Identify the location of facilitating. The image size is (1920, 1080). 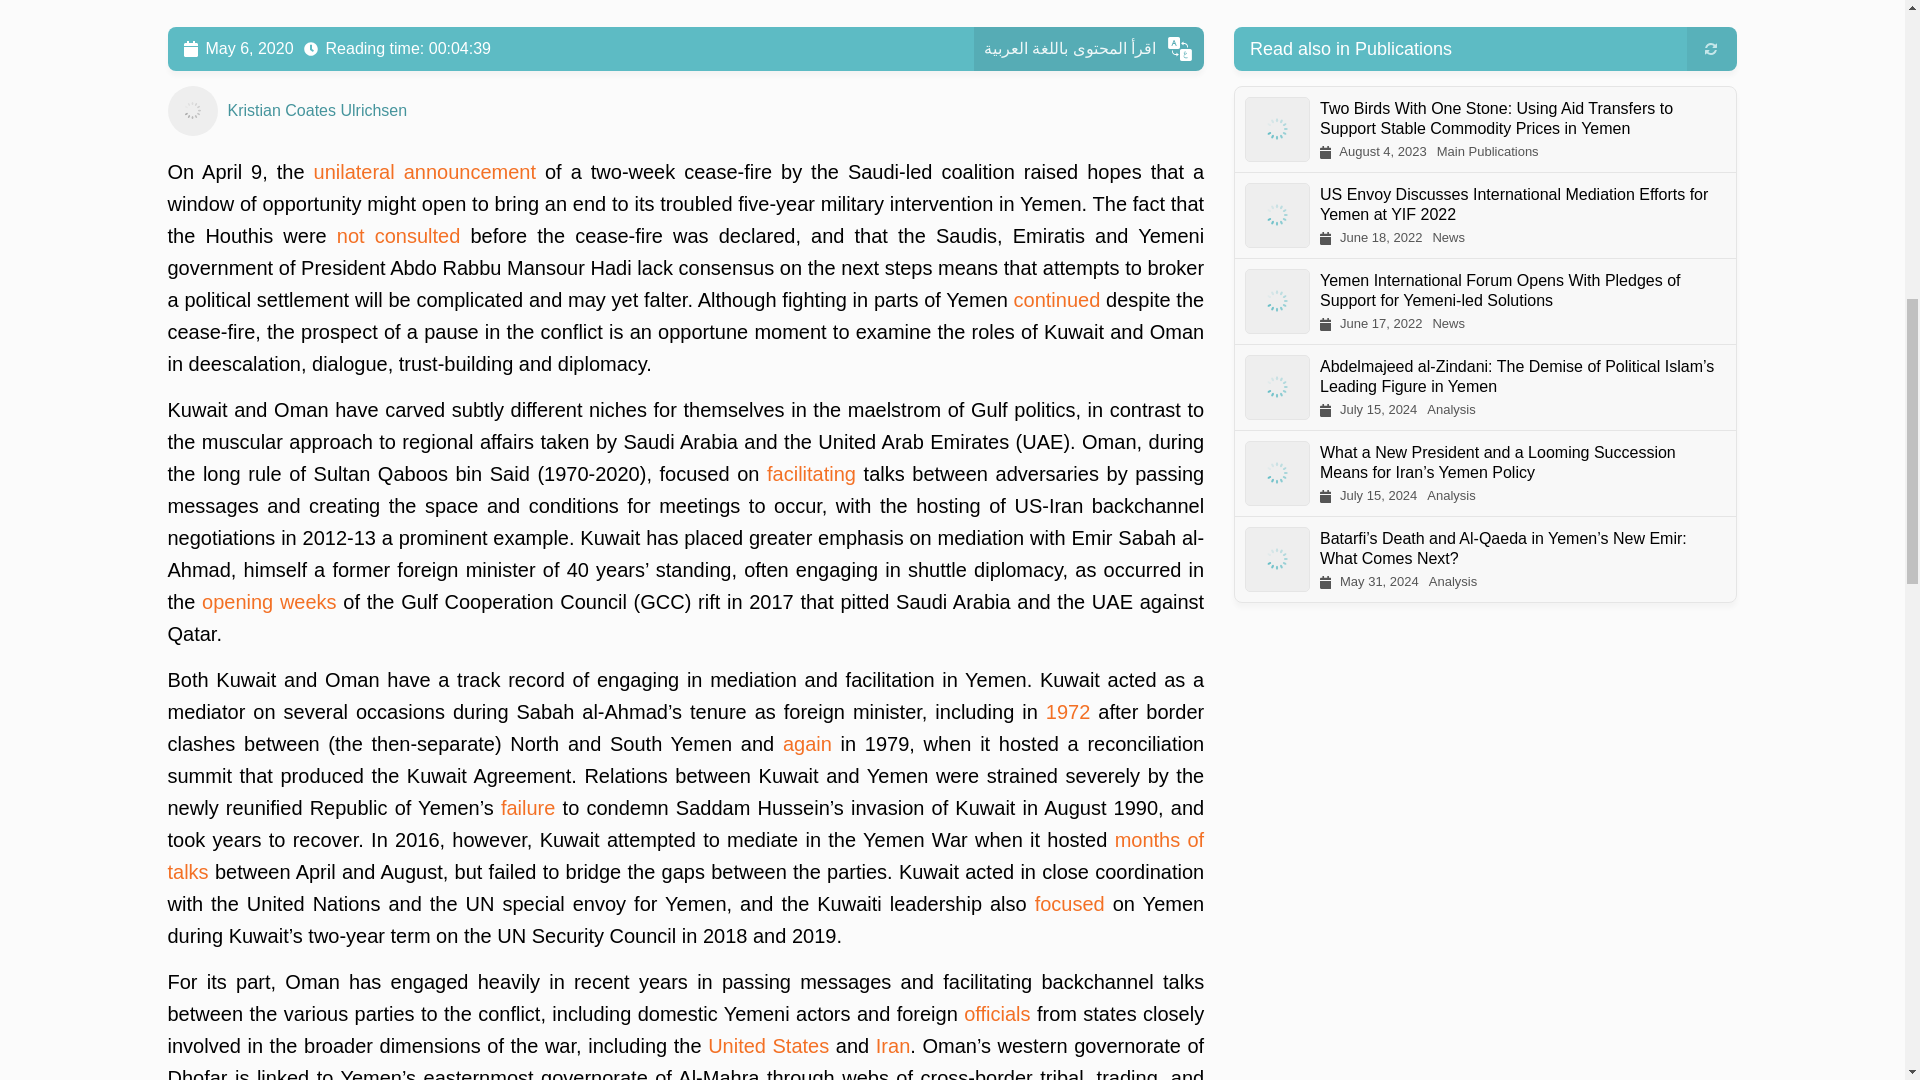
(811, 474).